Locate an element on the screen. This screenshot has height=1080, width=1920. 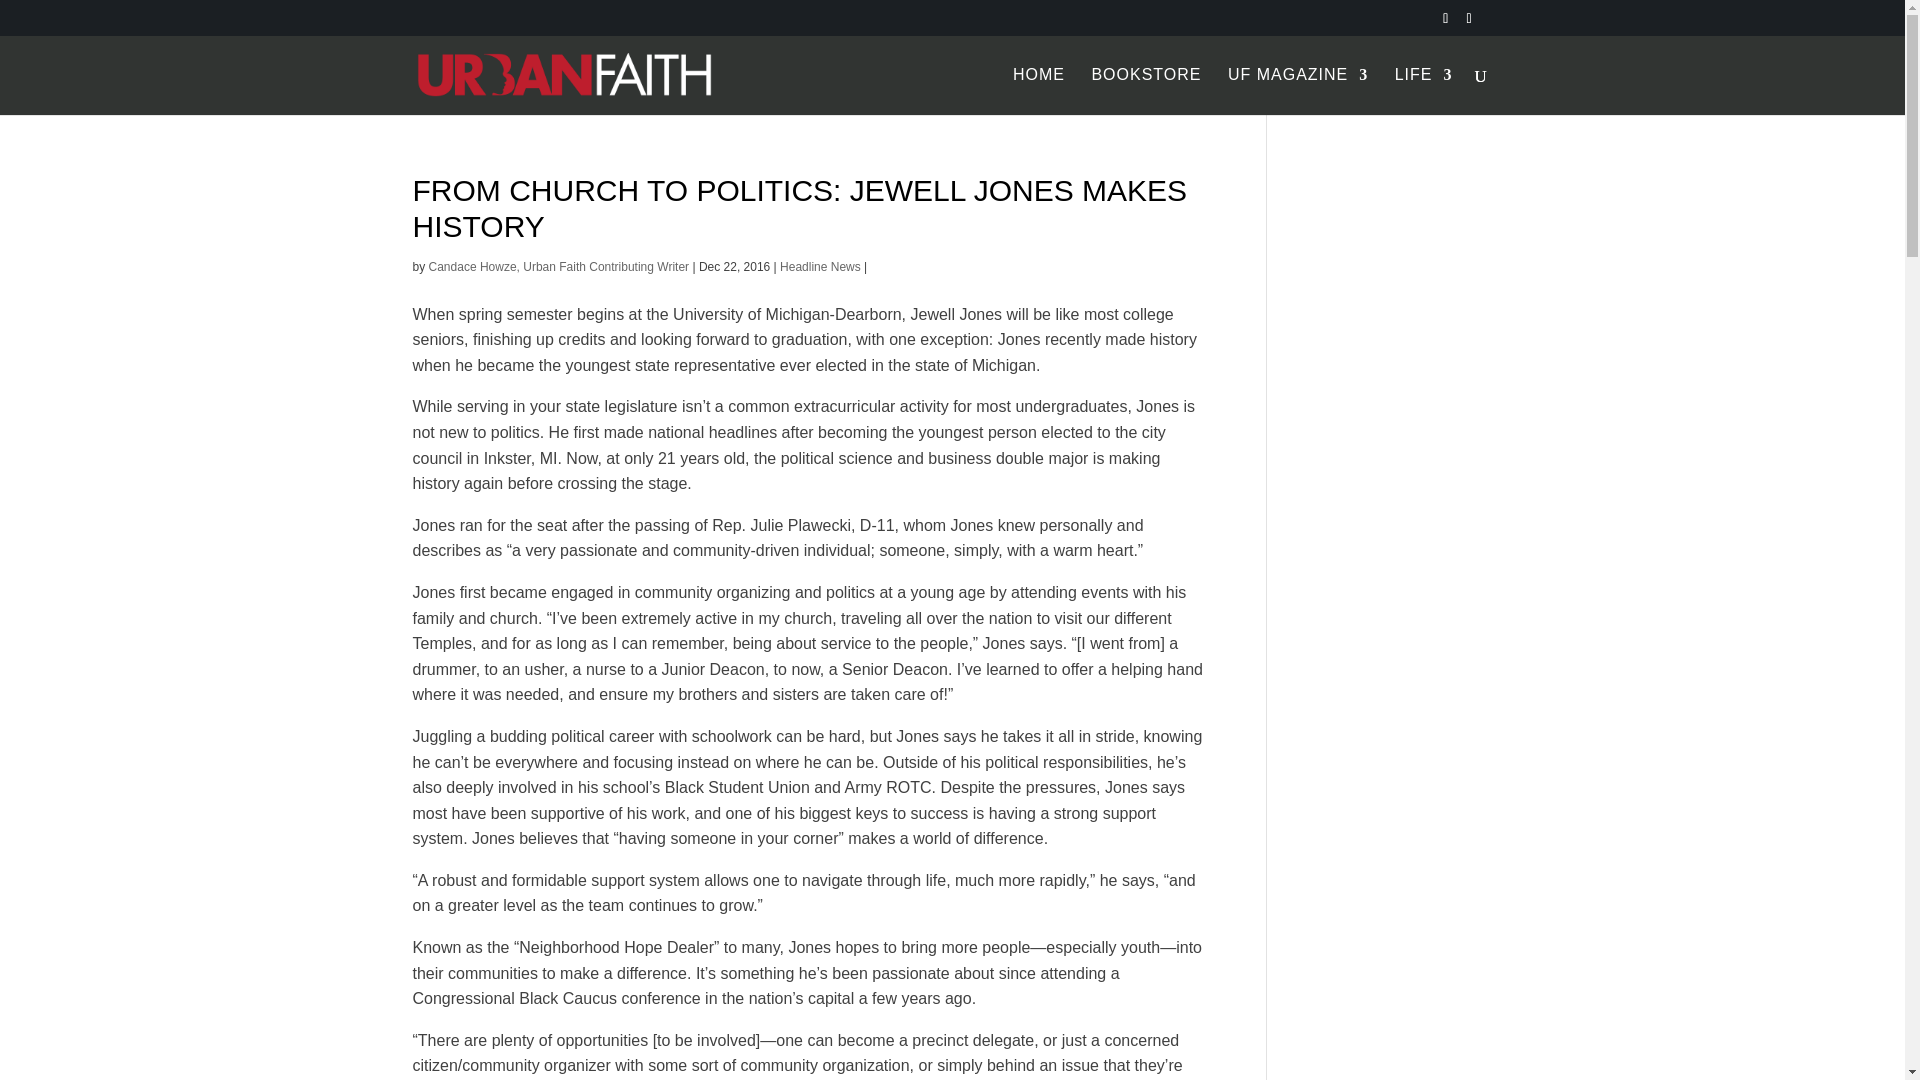
Headline News is located at coordinates (820, 267).